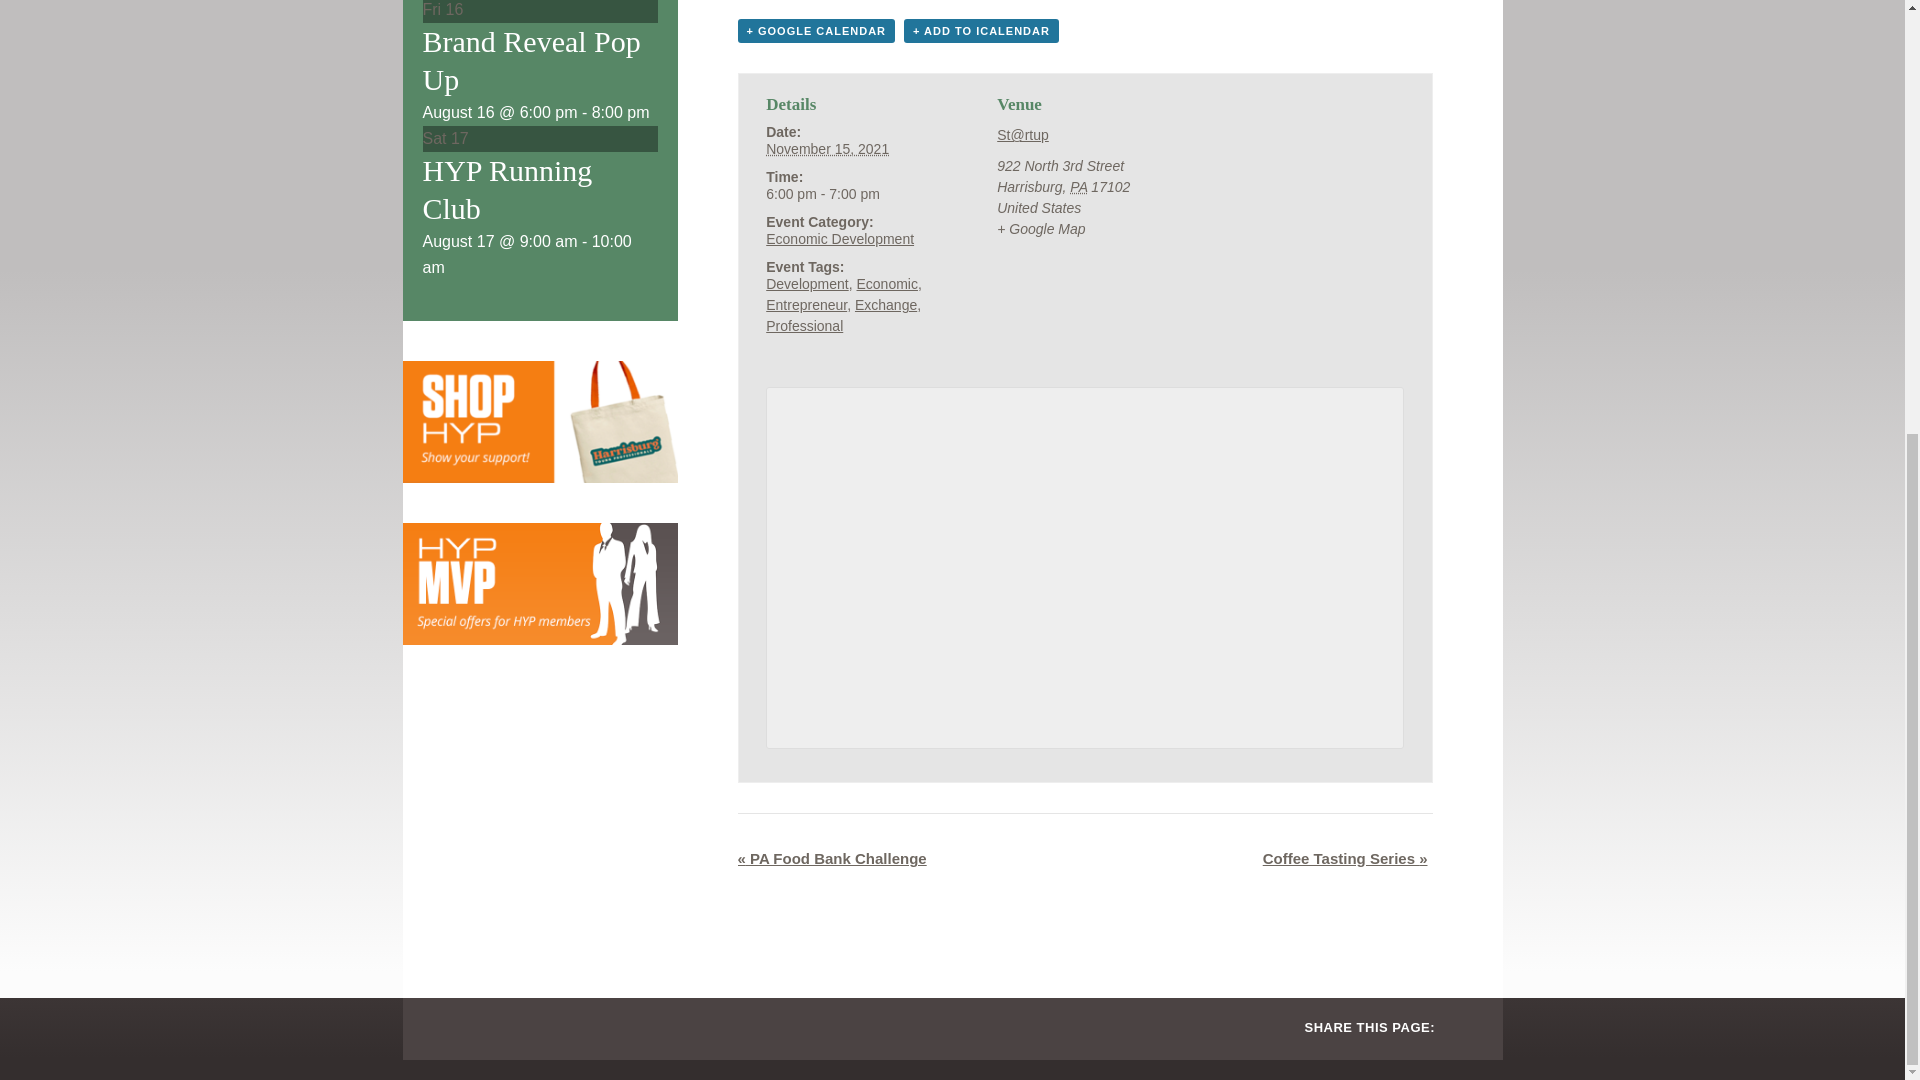 This screenshot has width=1920, height=1080. What do you see at coordinates (854, 194) in the screenshot?
I see `2021-11-15` at bounding box center [854, 194].